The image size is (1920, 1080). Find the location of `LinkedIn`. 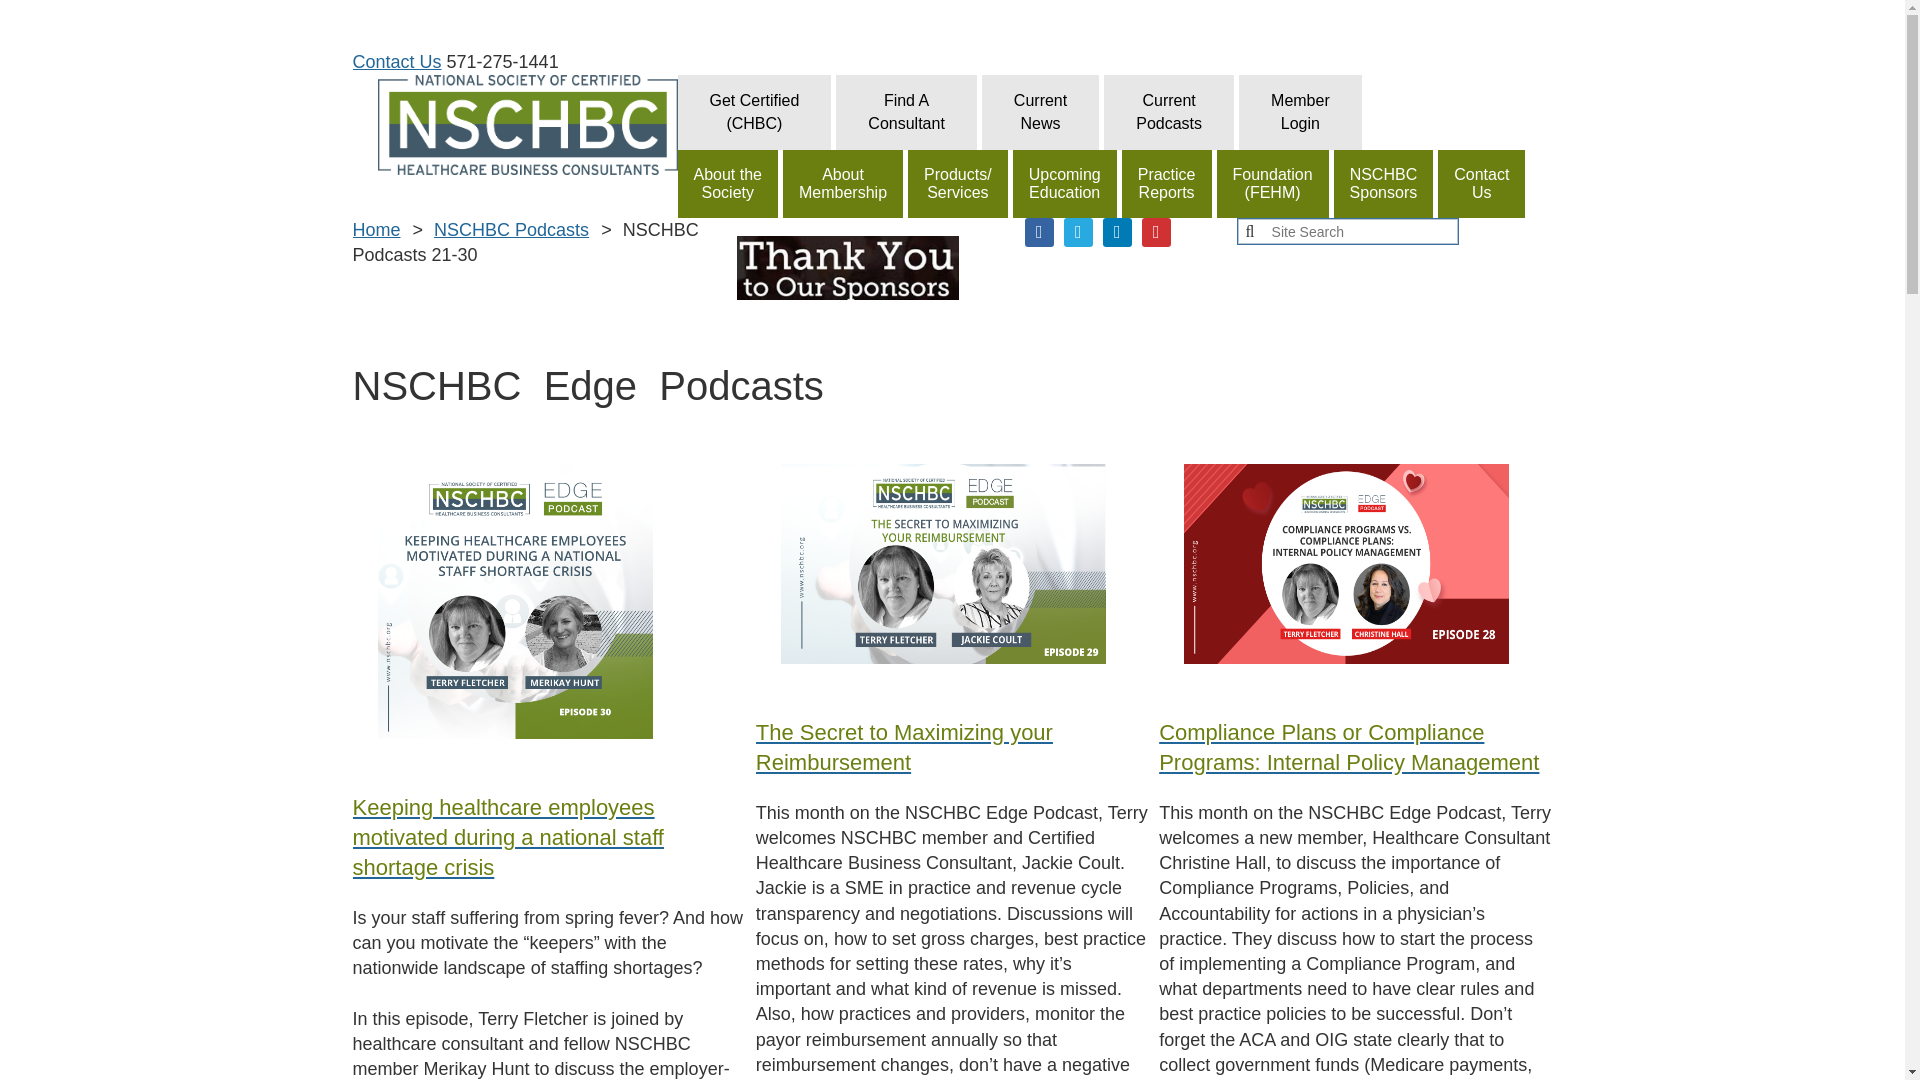

LinkedIn is located at coordinates (1156, 232).